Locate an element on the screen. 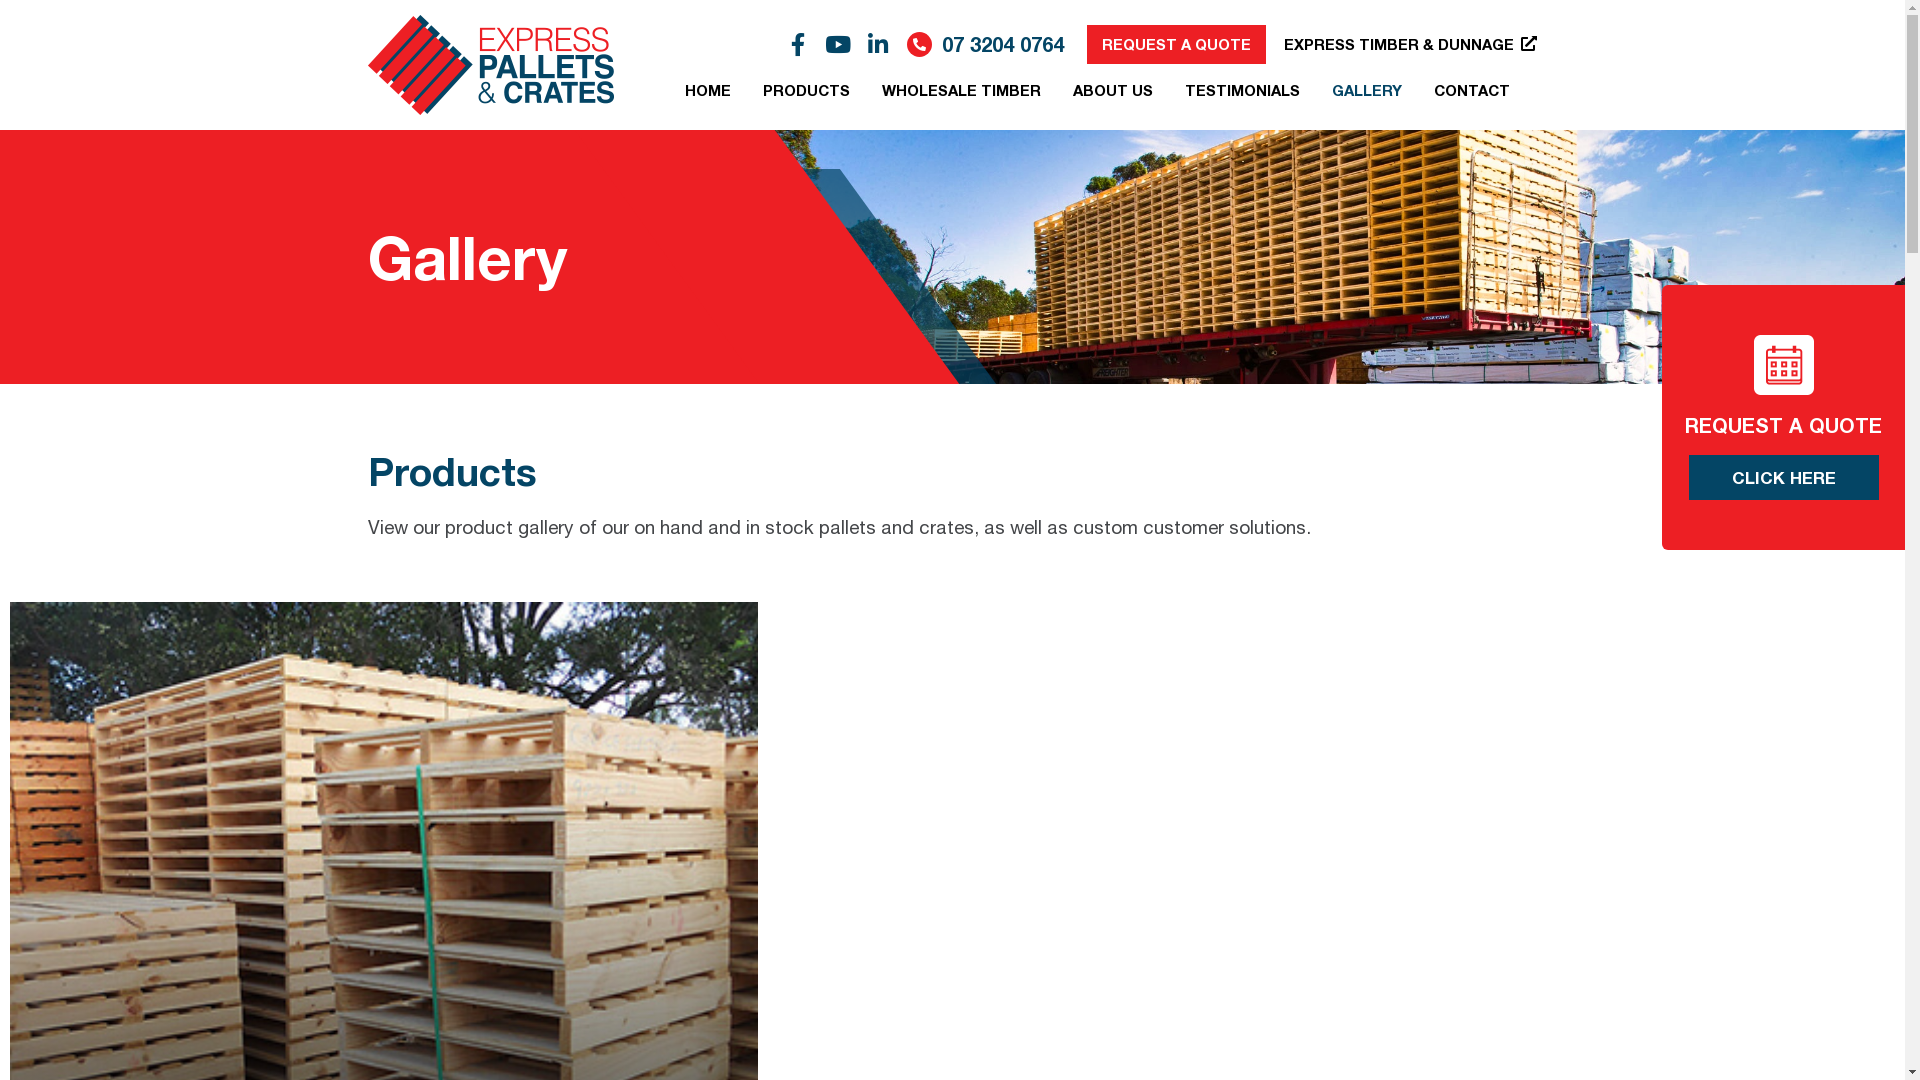 This screenshot has height=1080, width=1920. GALLERY is located at coordinates (1367, 90).